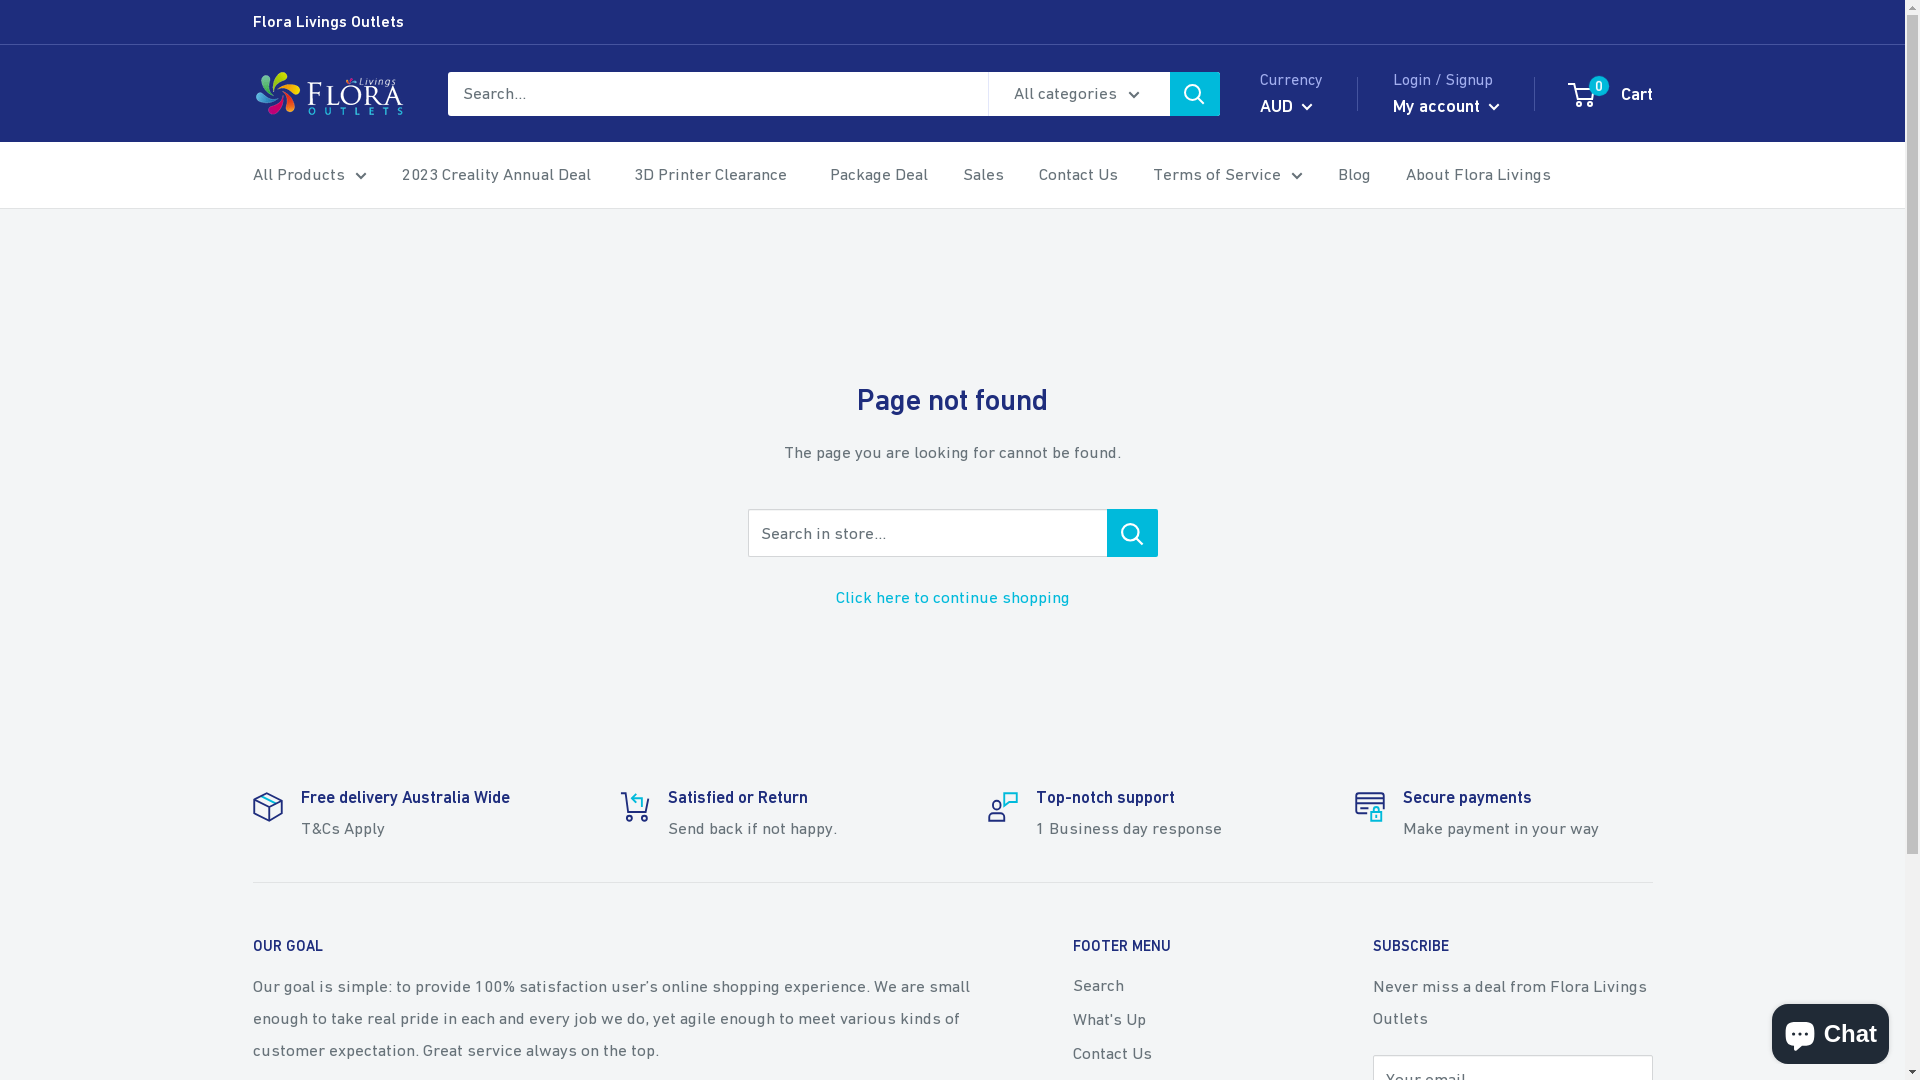  I want to click on 2023 Creality Annual Deal, so click(496, 175).